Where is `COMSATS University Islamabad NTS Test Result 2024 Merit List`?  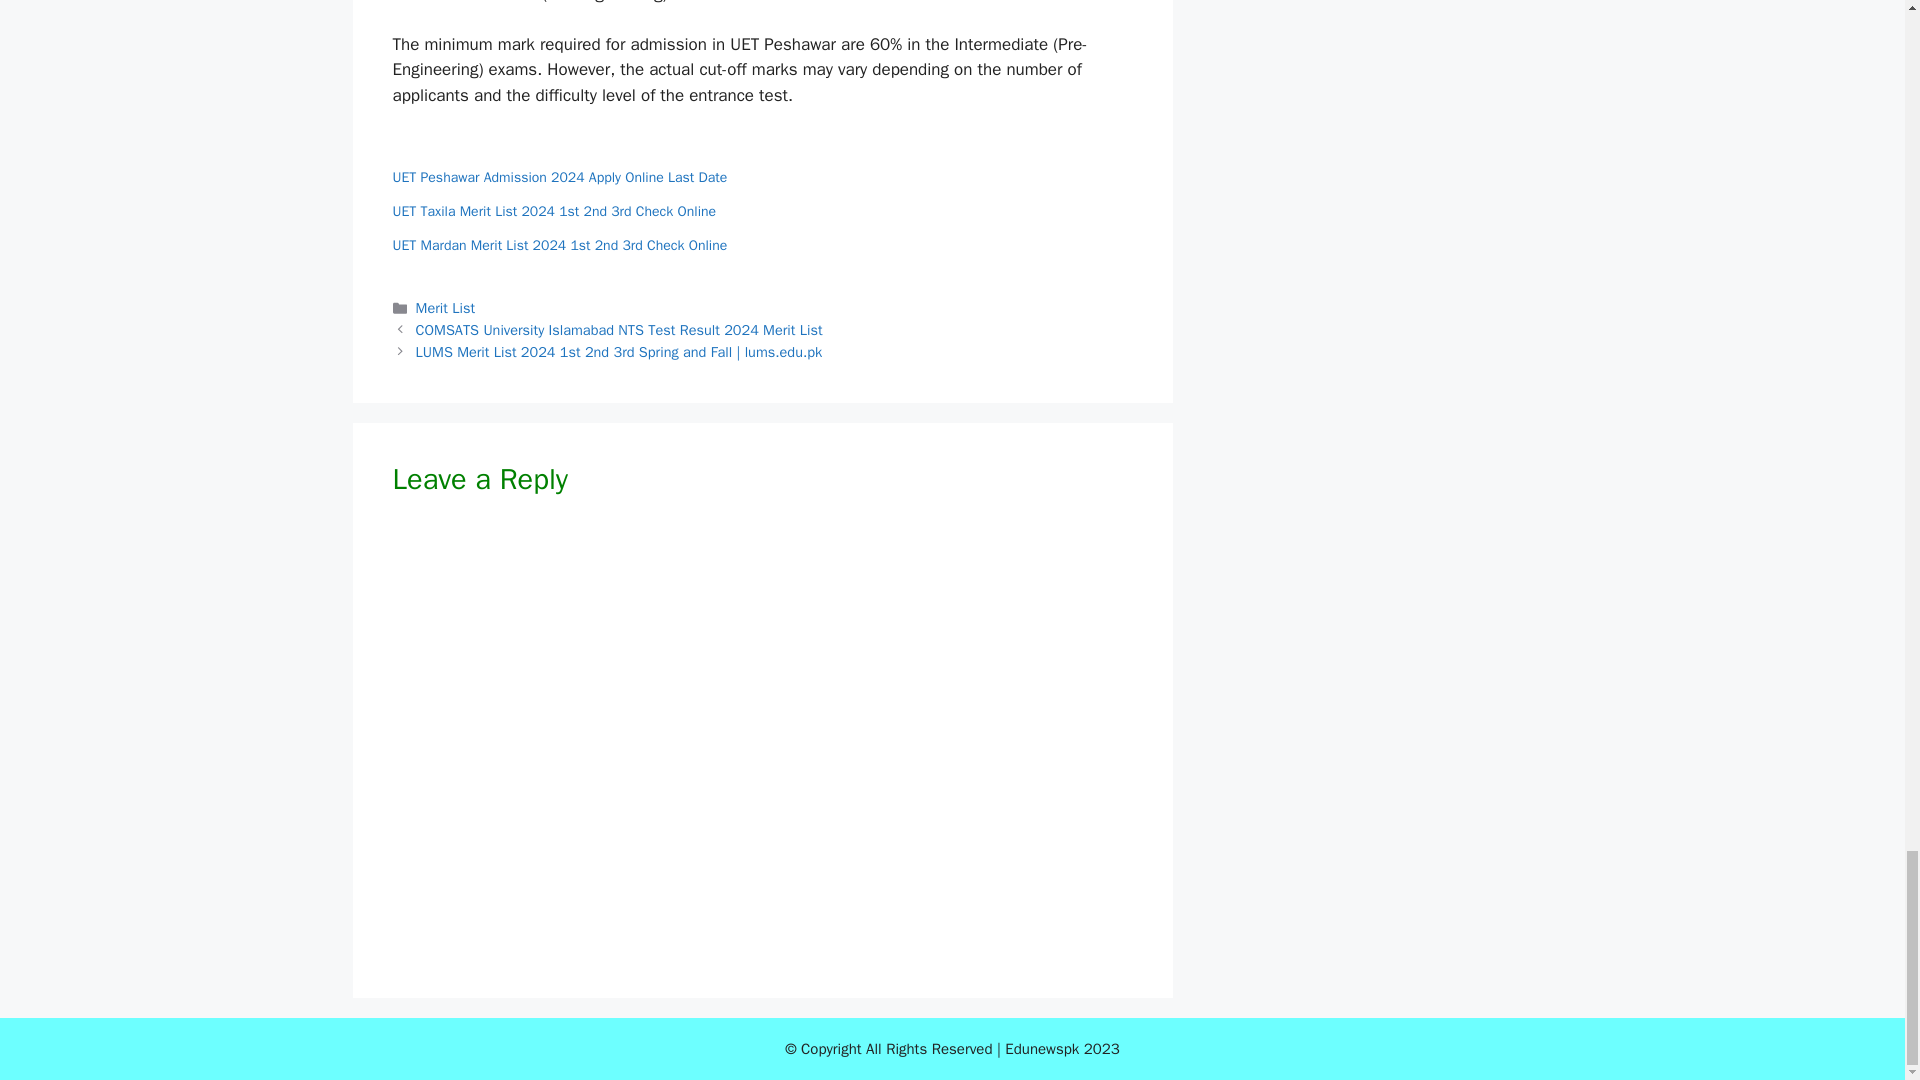 COMSATS University Islamabad NTS Test Result 2024 Merit List is located at coordinates (620, 330).